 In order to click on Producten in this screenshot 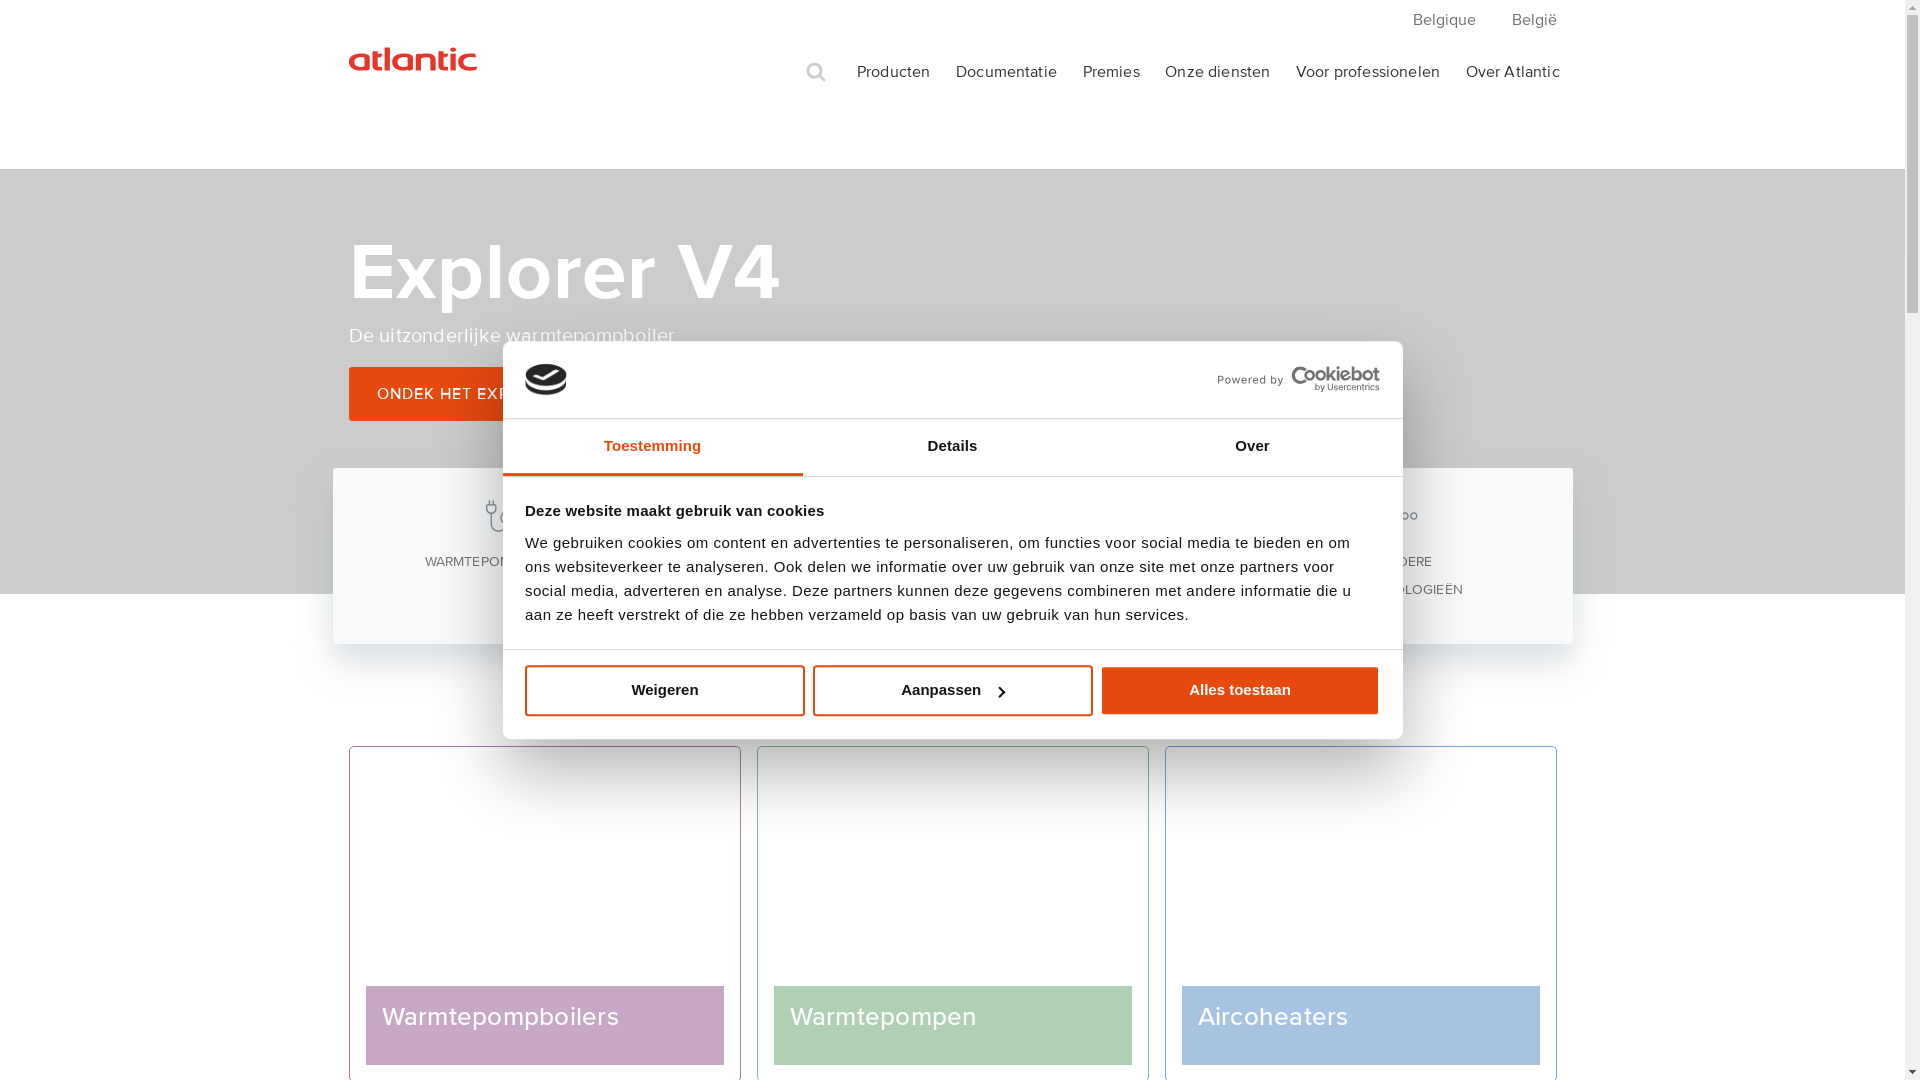, I will do `click(894, 73)`.